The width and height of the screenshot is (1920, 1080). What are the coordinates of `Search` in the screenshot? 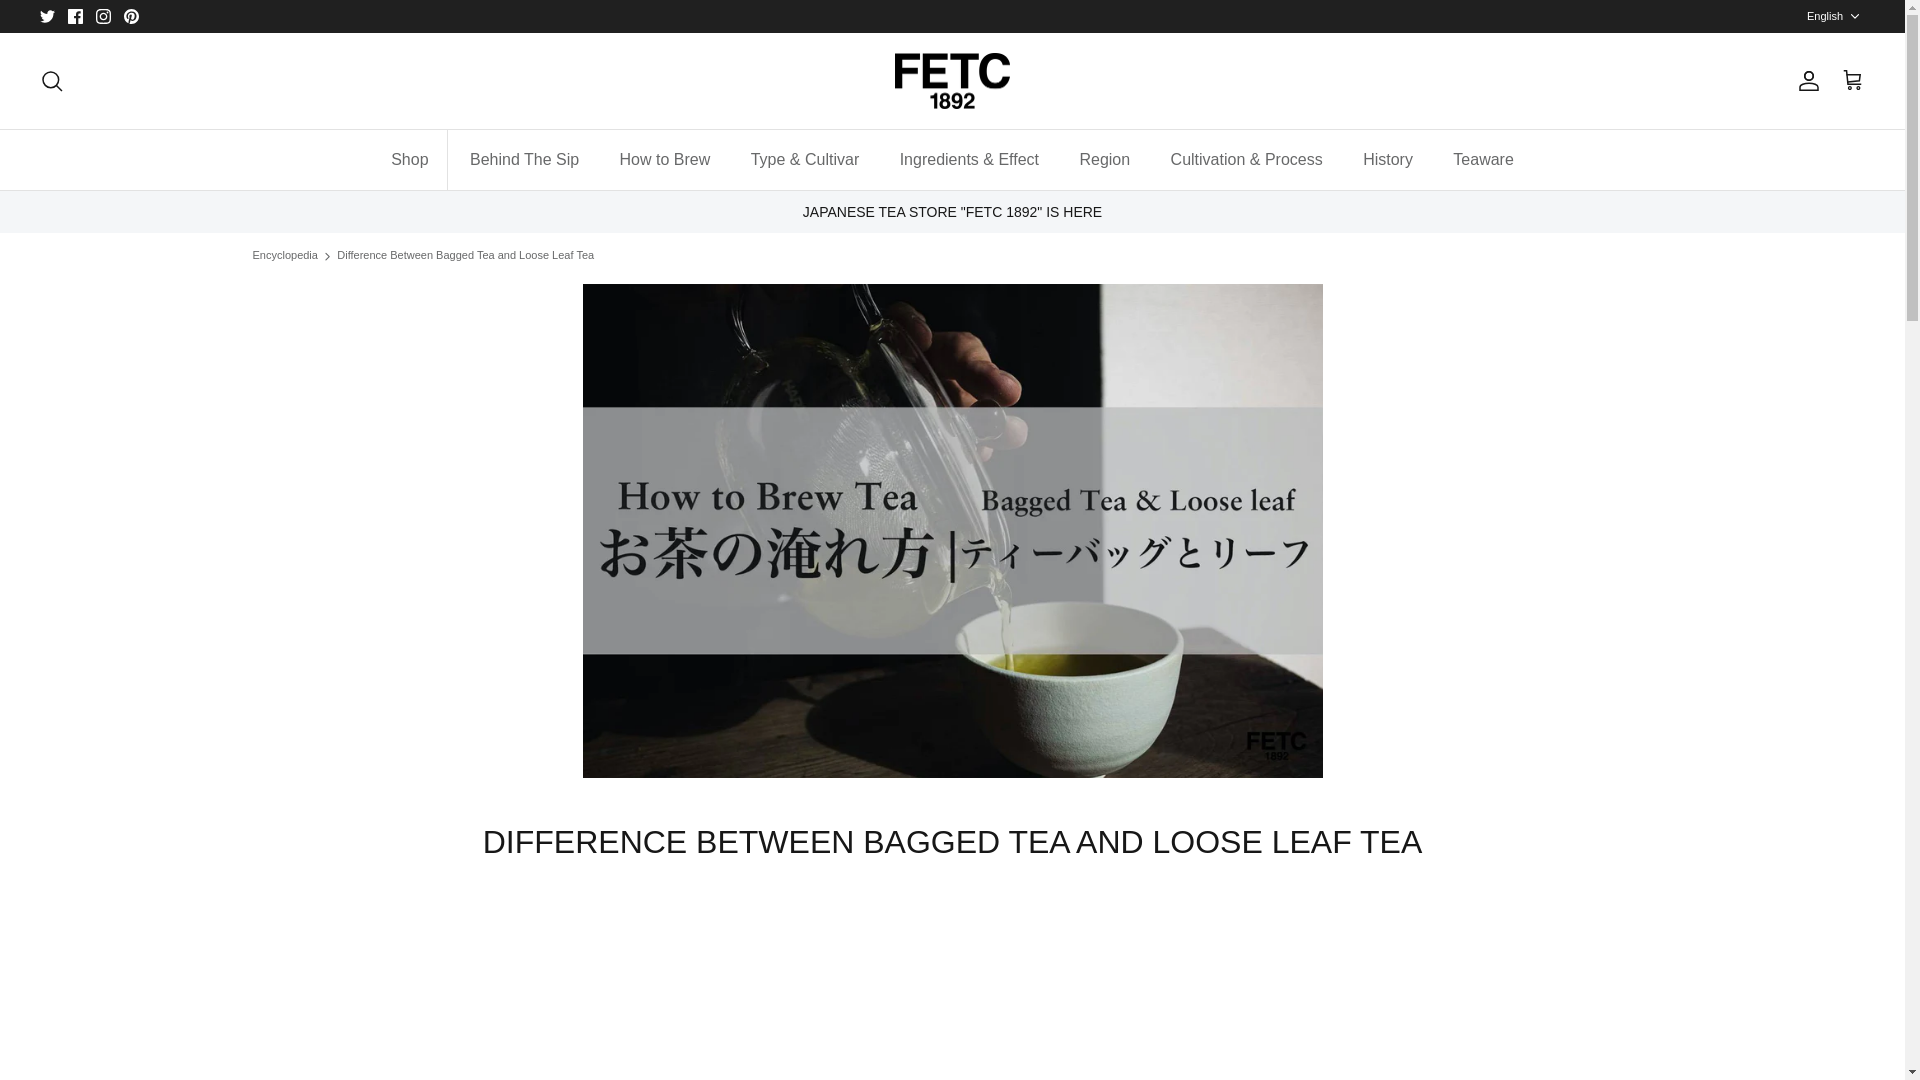 It's located at (52, 80).